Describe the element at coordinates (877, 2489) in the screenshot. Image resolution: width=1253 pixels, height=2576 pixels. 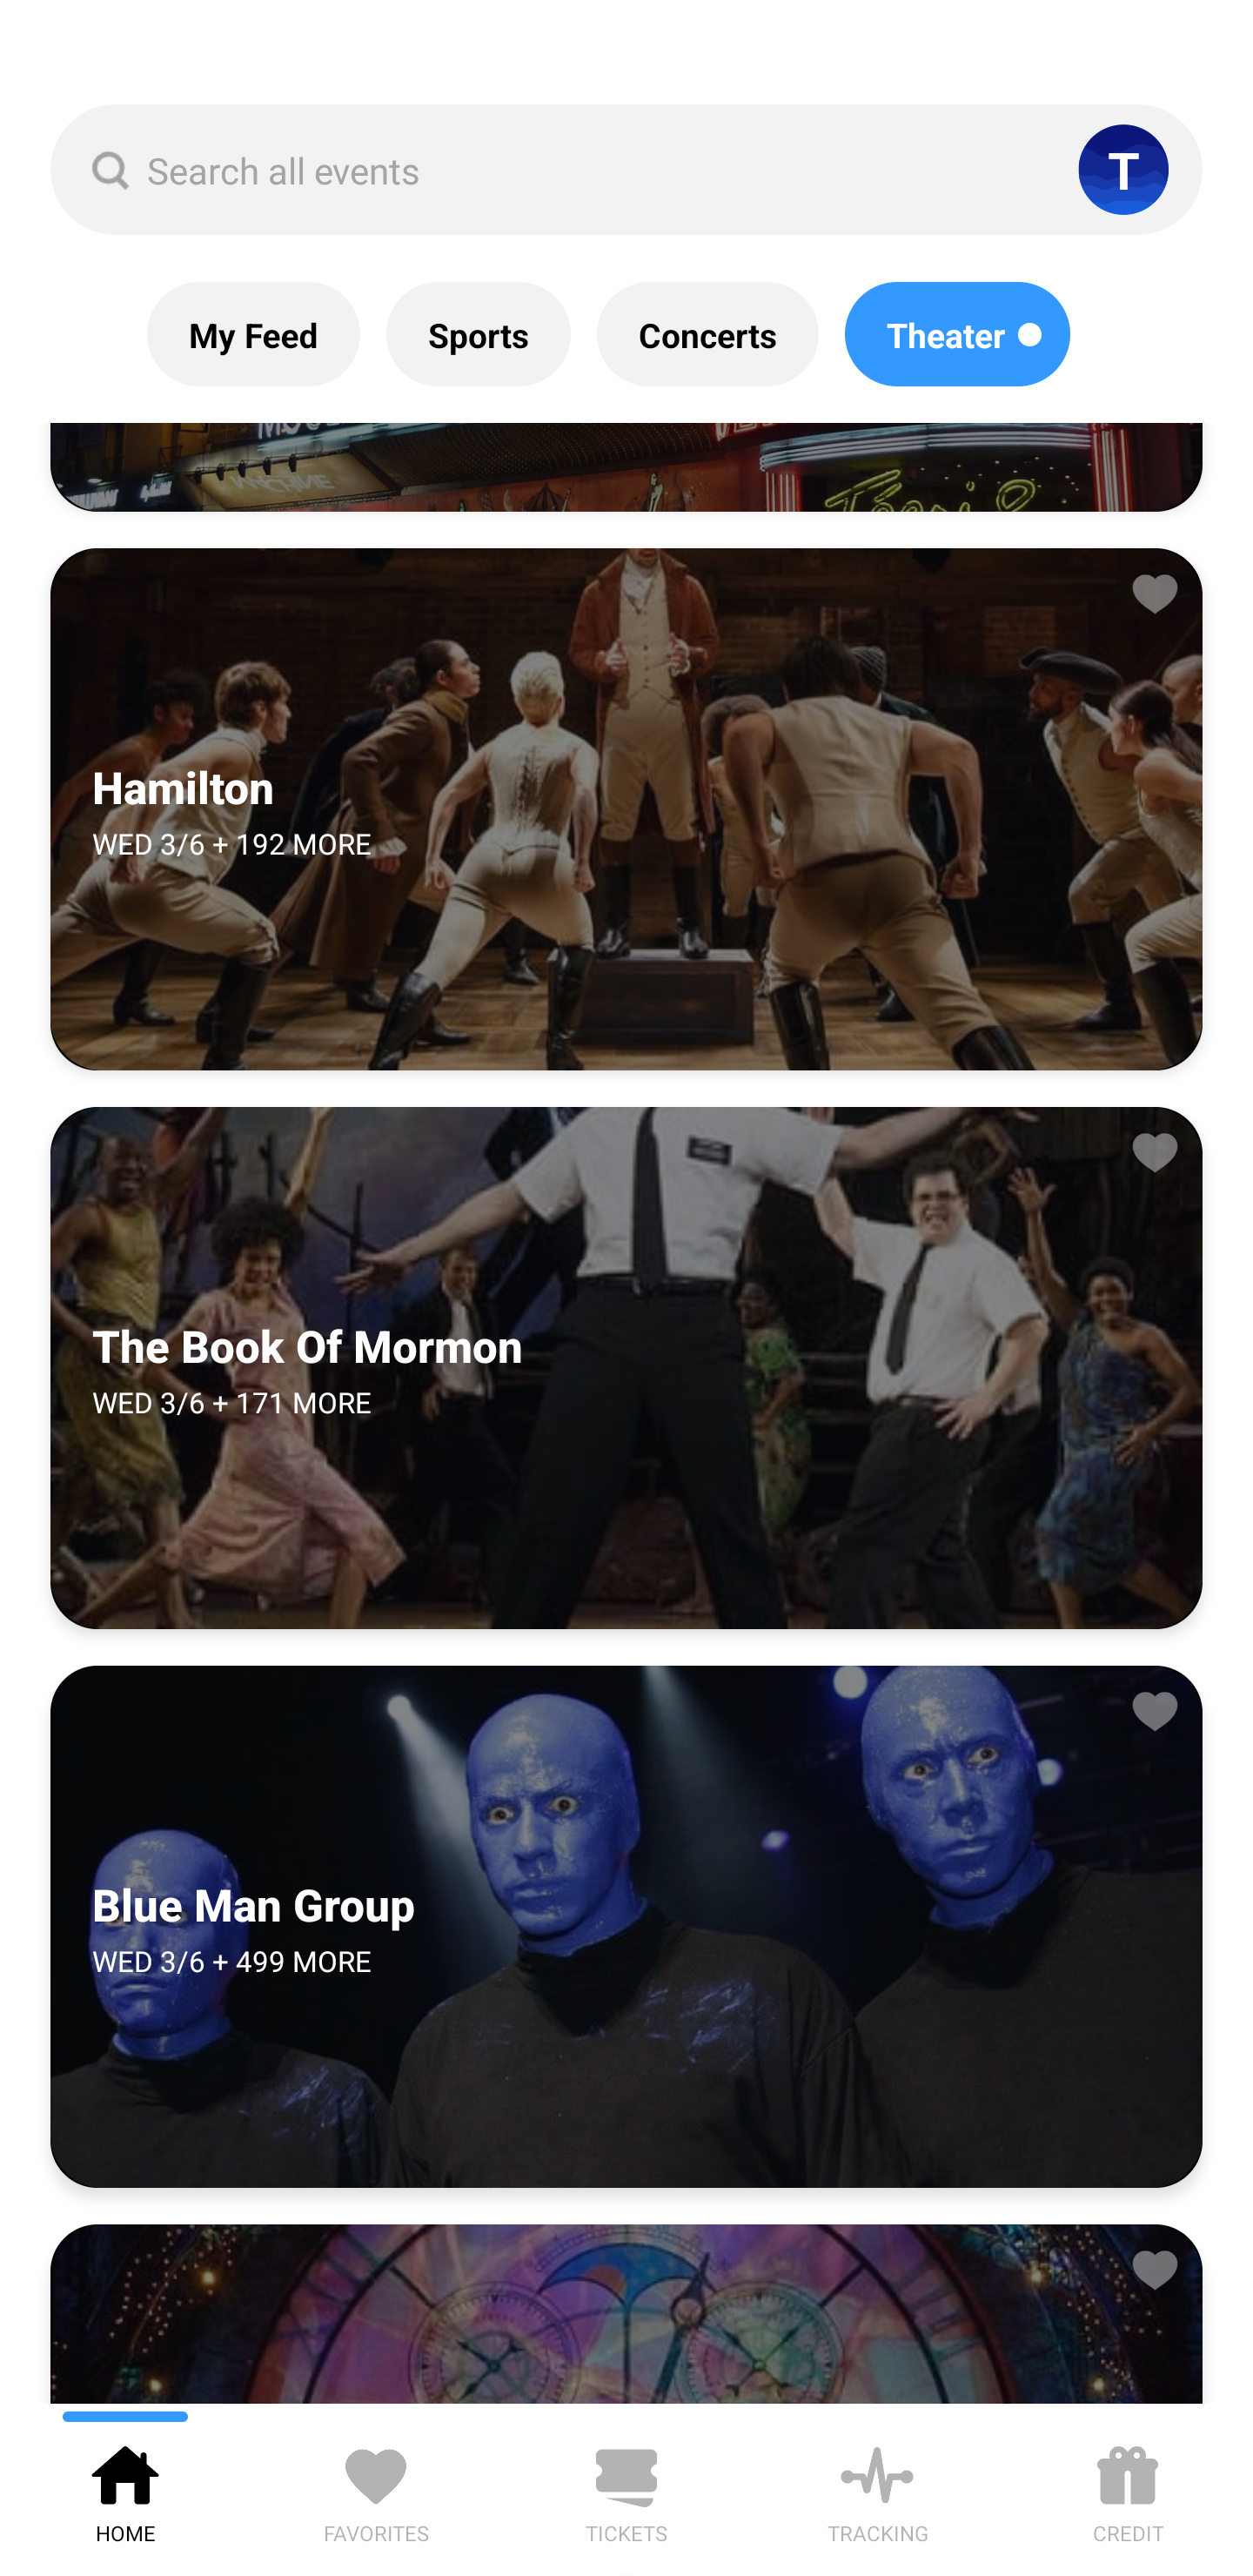
I see `TRACKING` at that location.